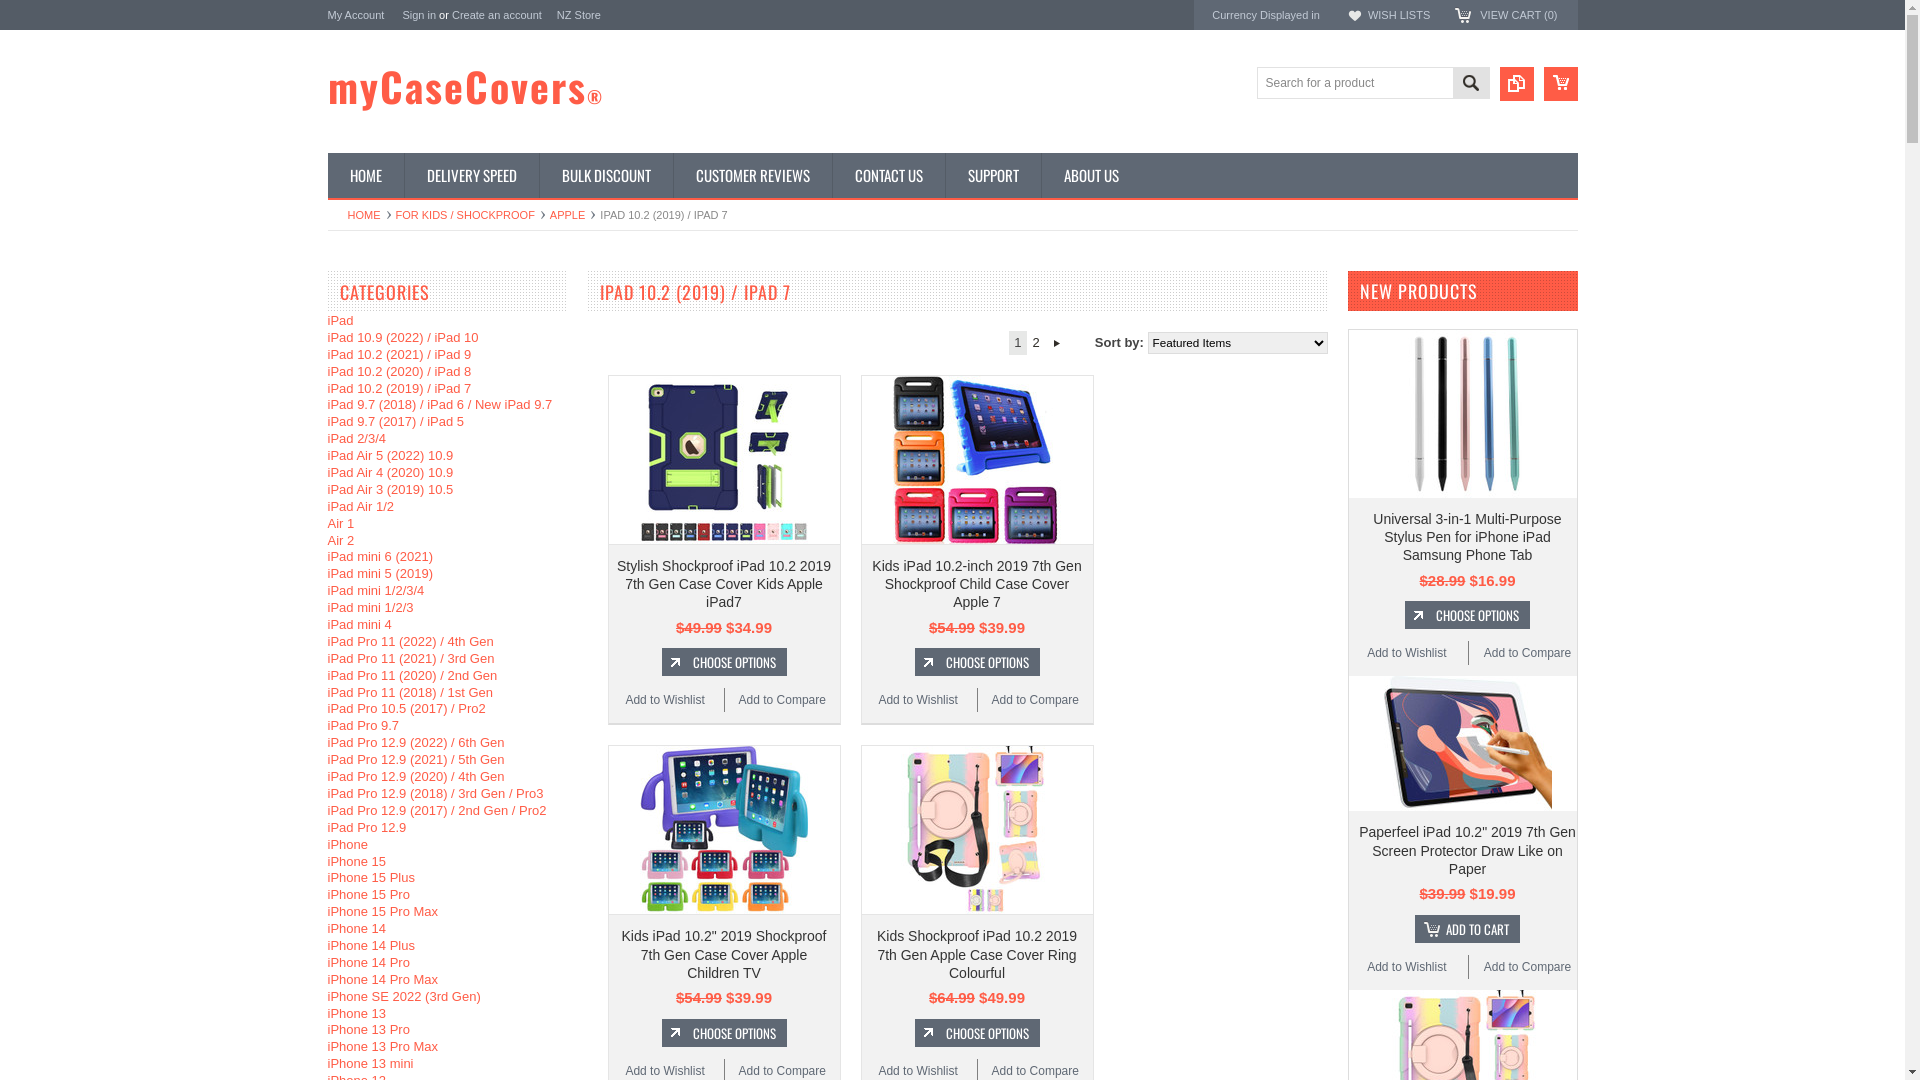 The width and height of the screenshot is (1920, 1080). I want to click on Sign in, so click(419, 15).